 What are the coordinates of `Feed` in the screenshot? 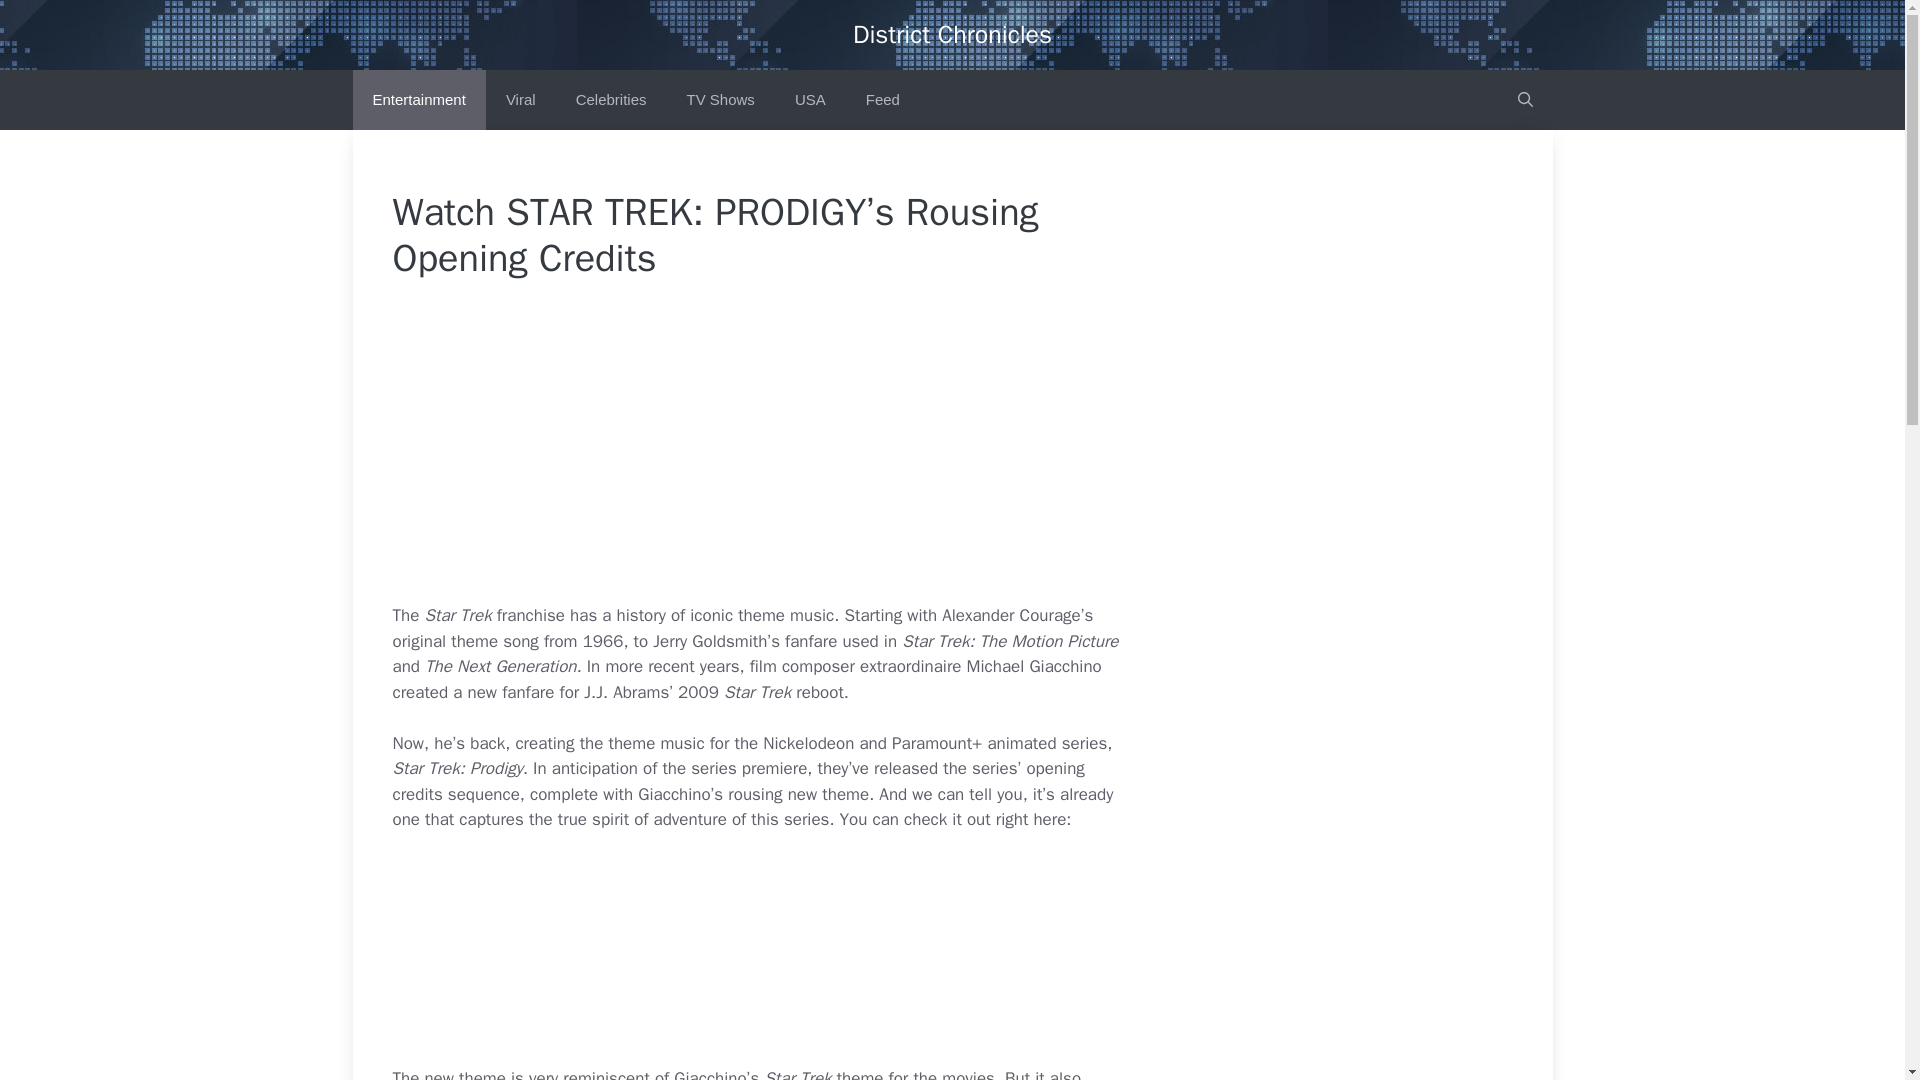 It's located at (882, 100).